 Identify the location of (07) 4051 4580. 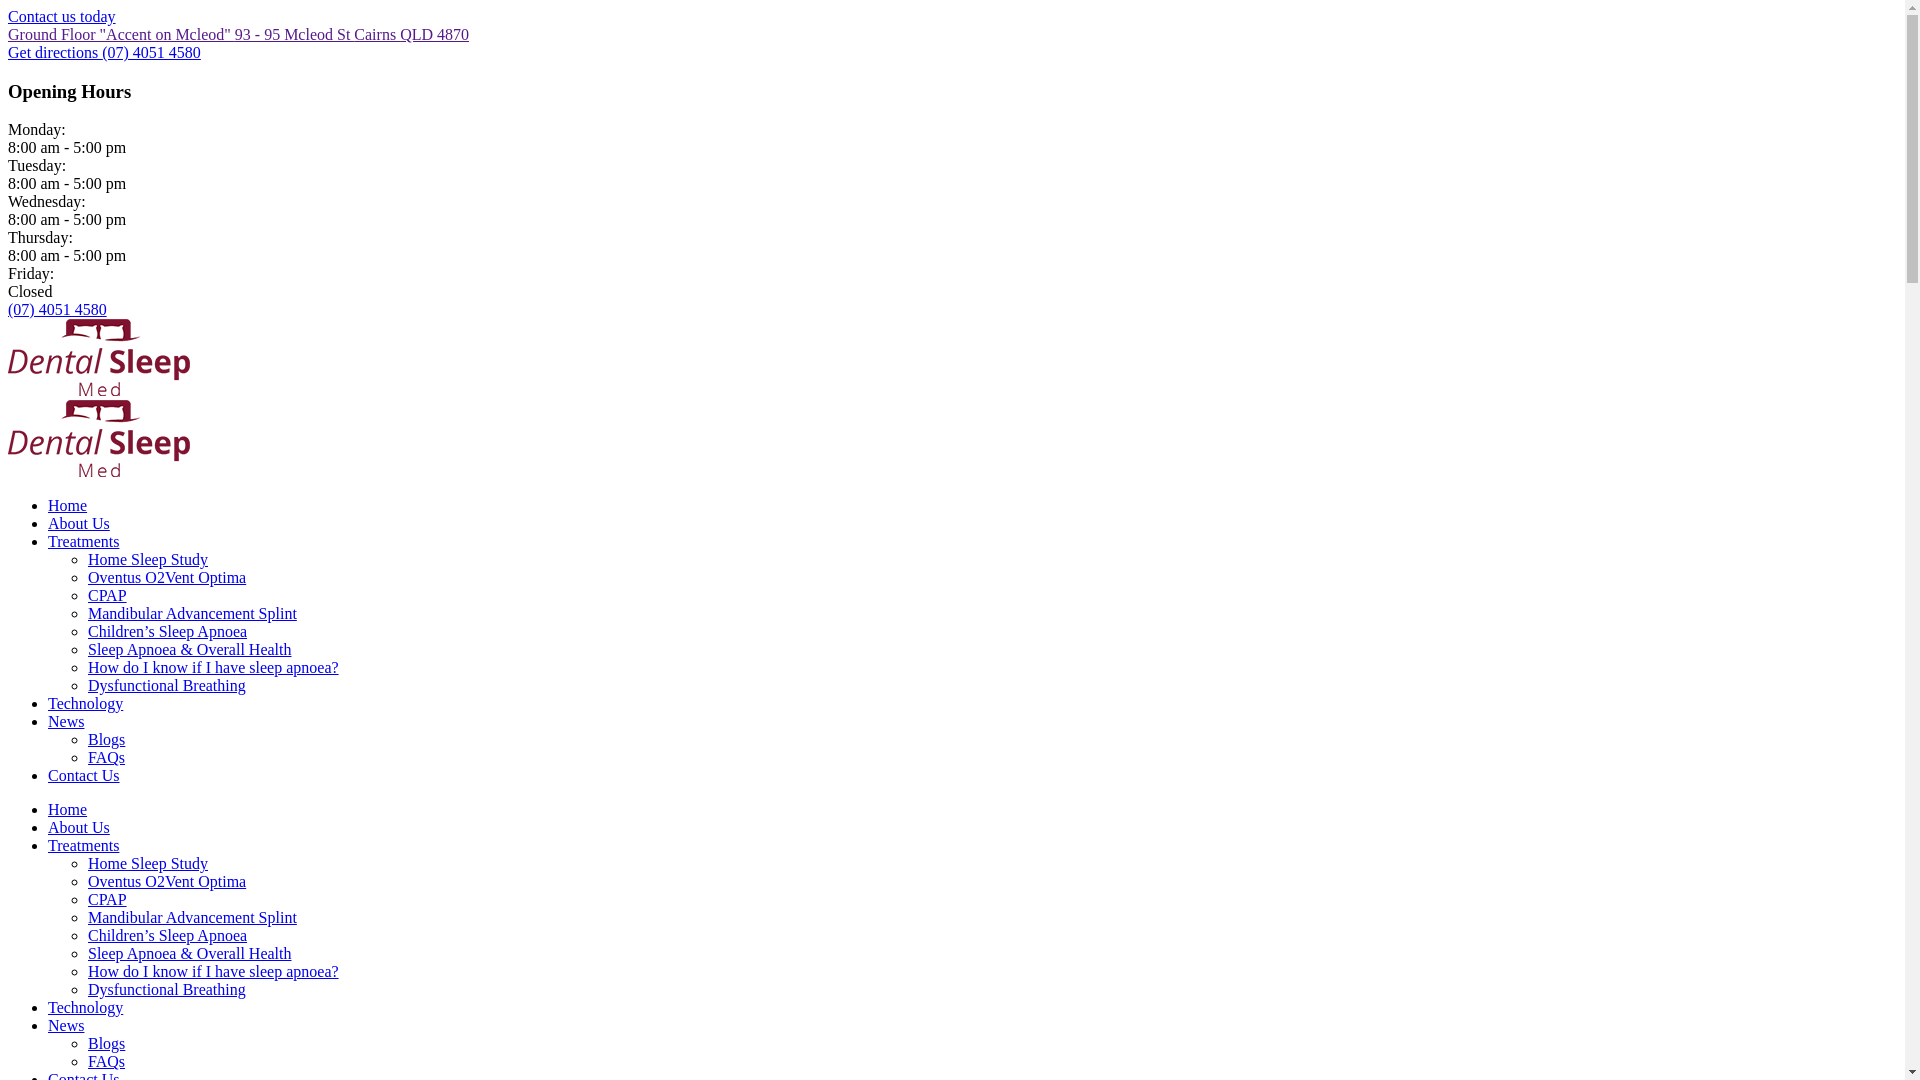
(152, 52).